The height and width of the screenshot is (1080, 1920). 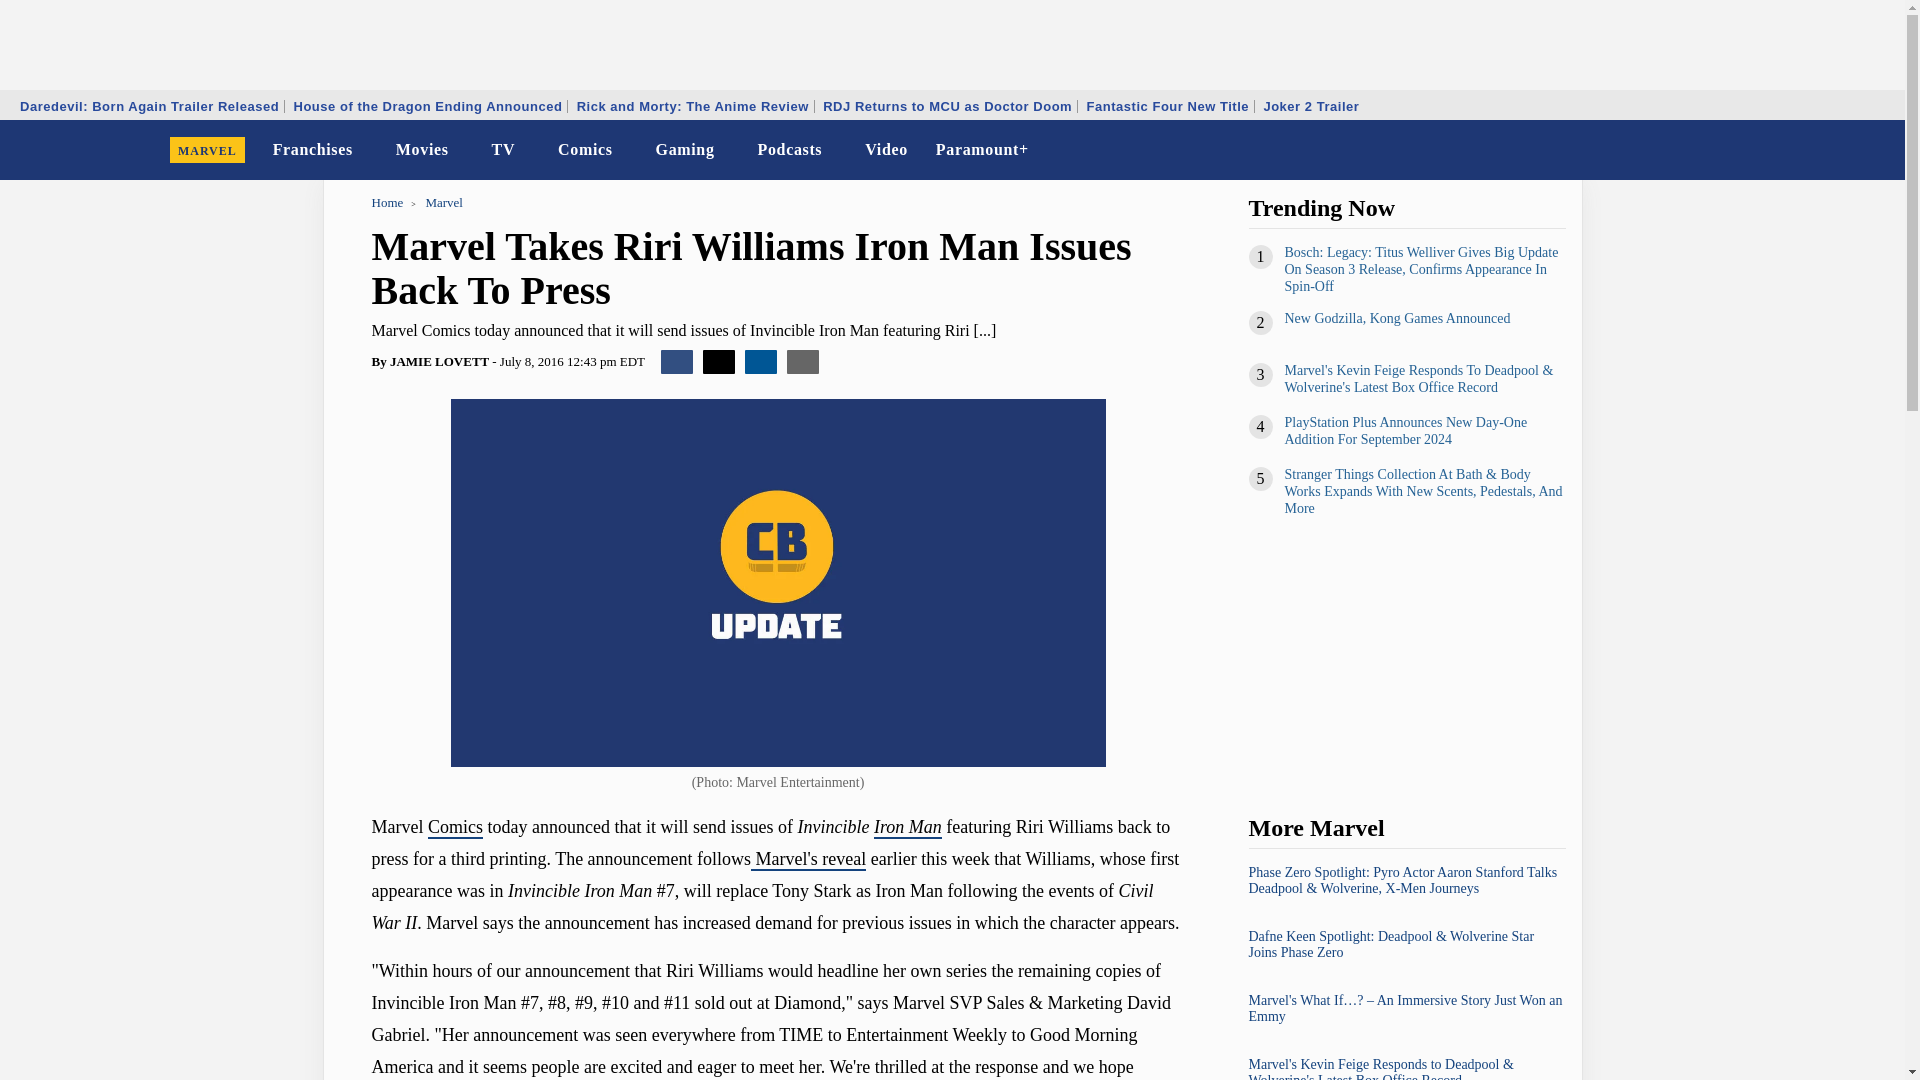 I want to click on Dark Mode, so click(x=1838, y=150).